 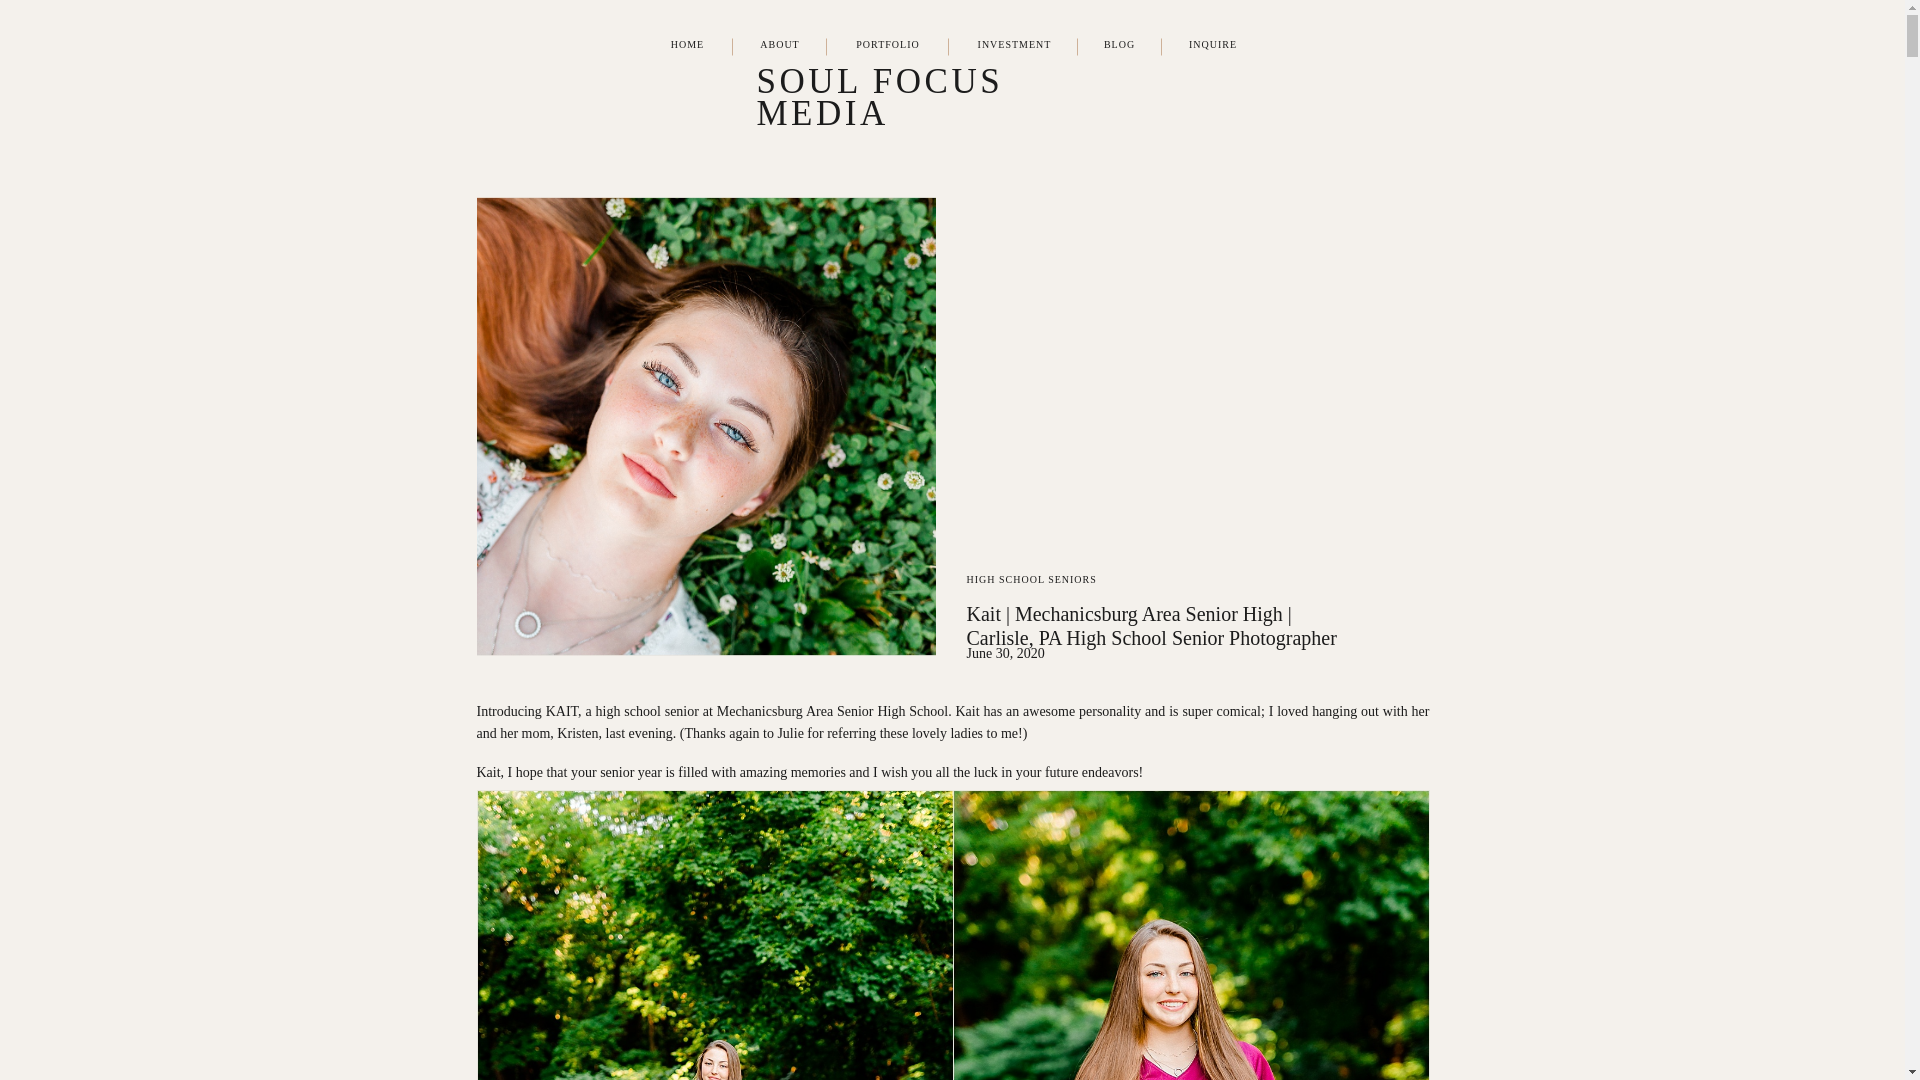 What do you see at coordinates (1014, 46) in the screenshot?
I see `INVESTMENT` at bounding box center [1014, 46].